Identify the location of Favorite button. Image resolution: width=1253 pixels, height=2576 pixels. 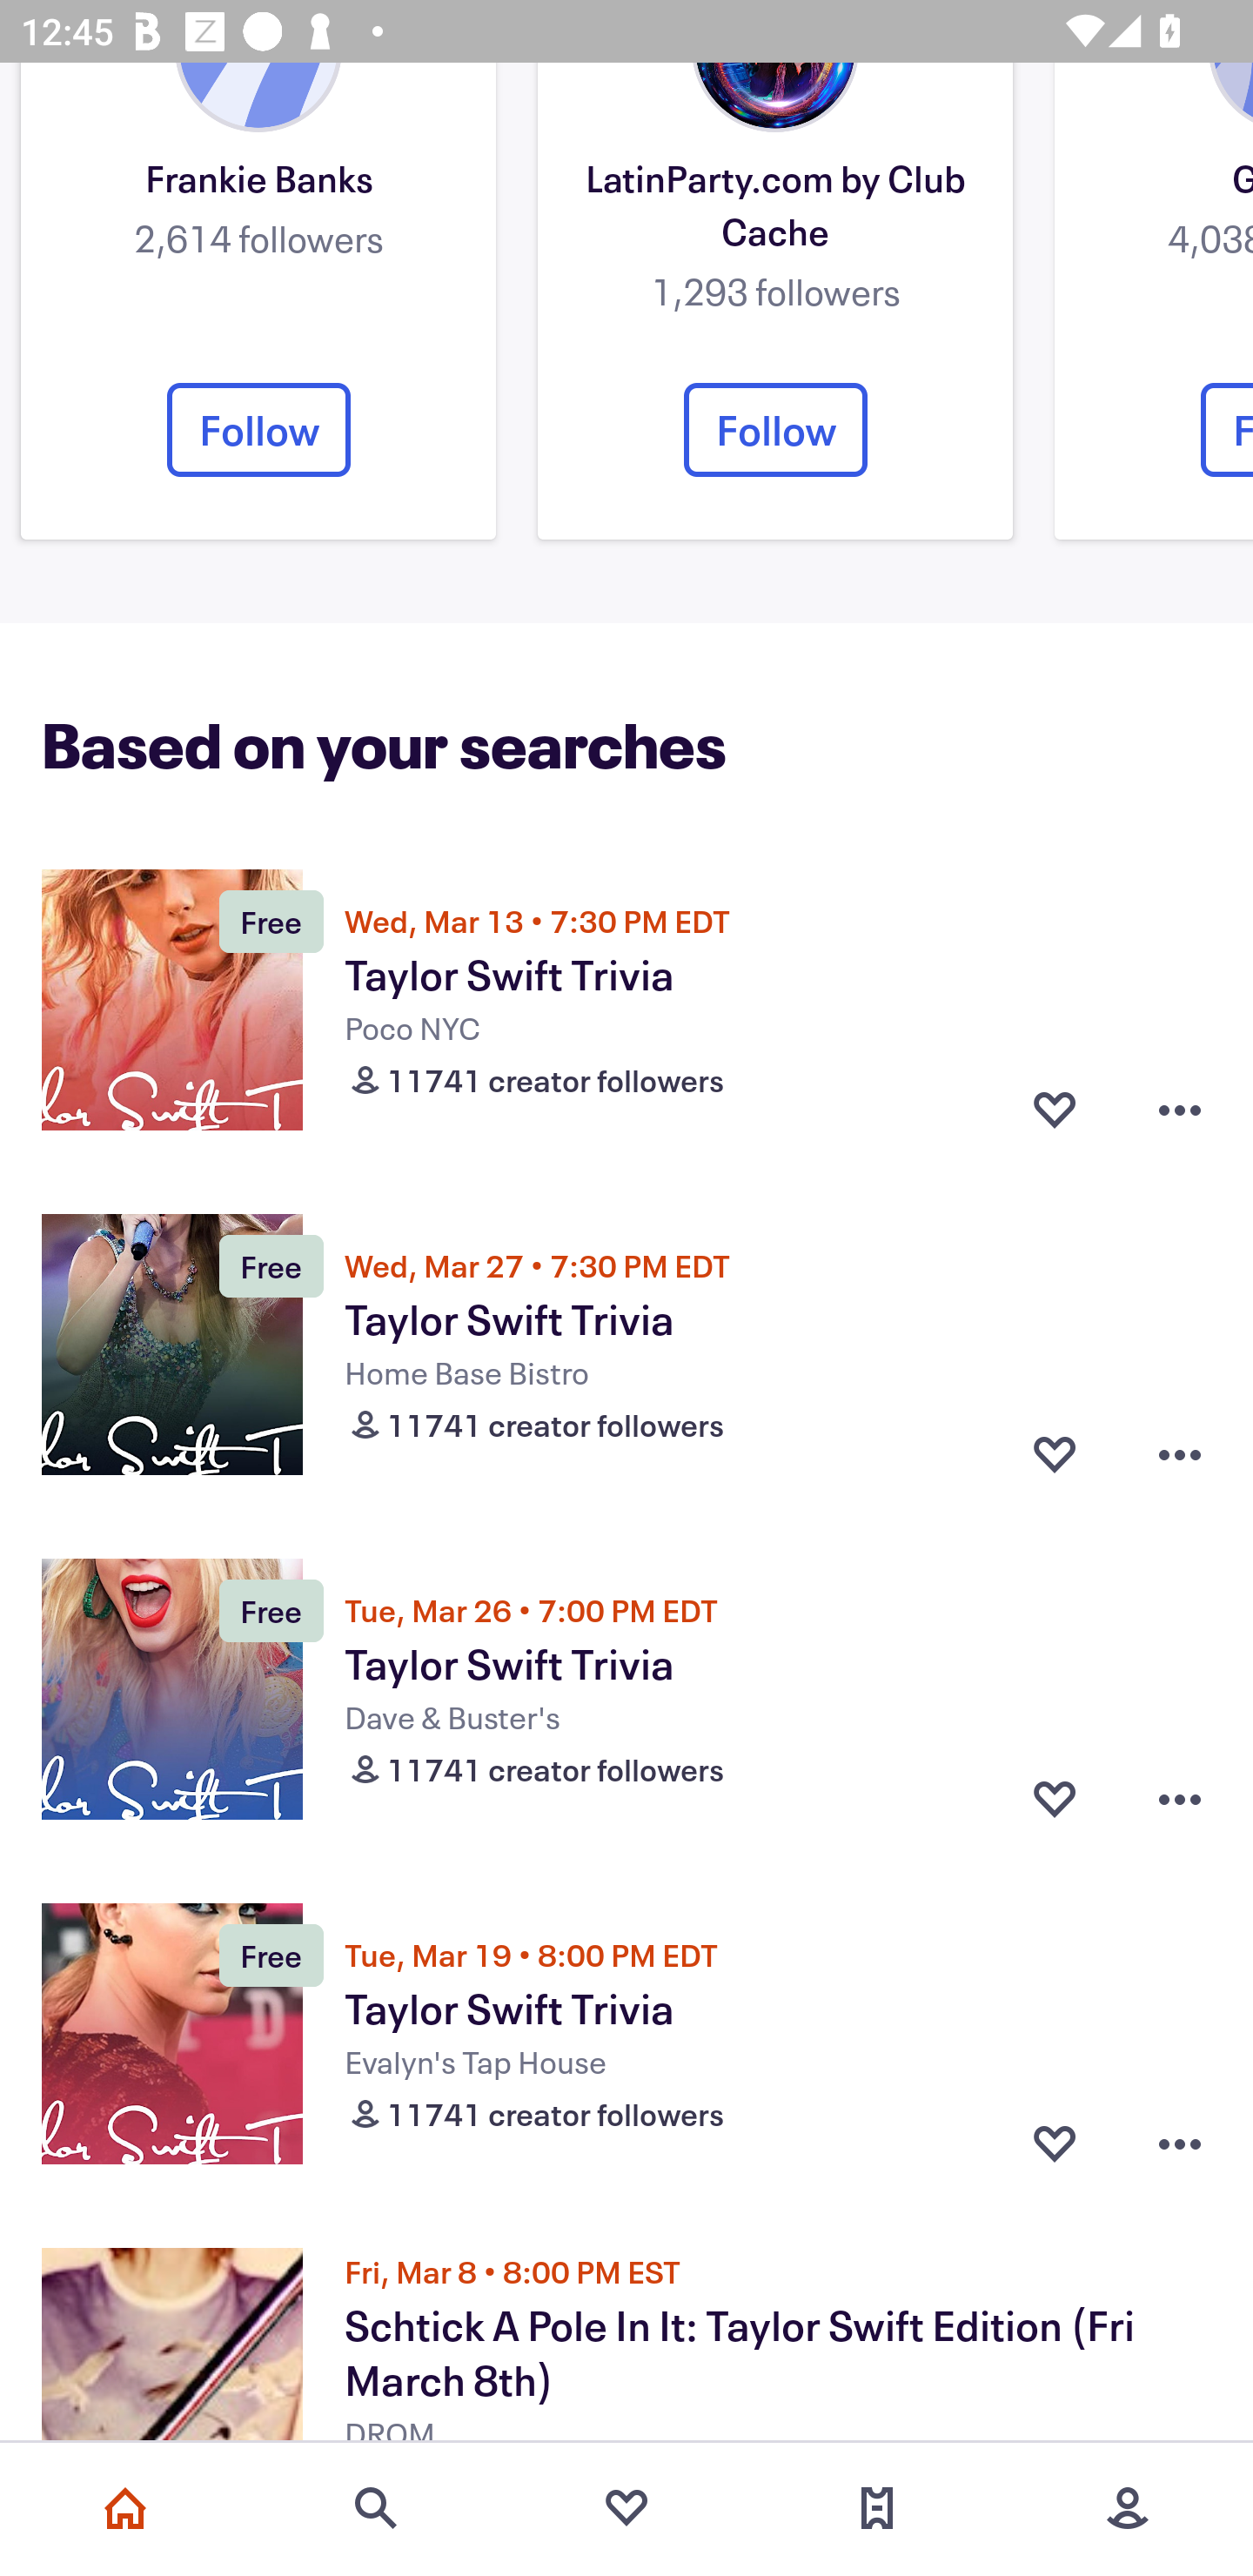
(1055, 1455).